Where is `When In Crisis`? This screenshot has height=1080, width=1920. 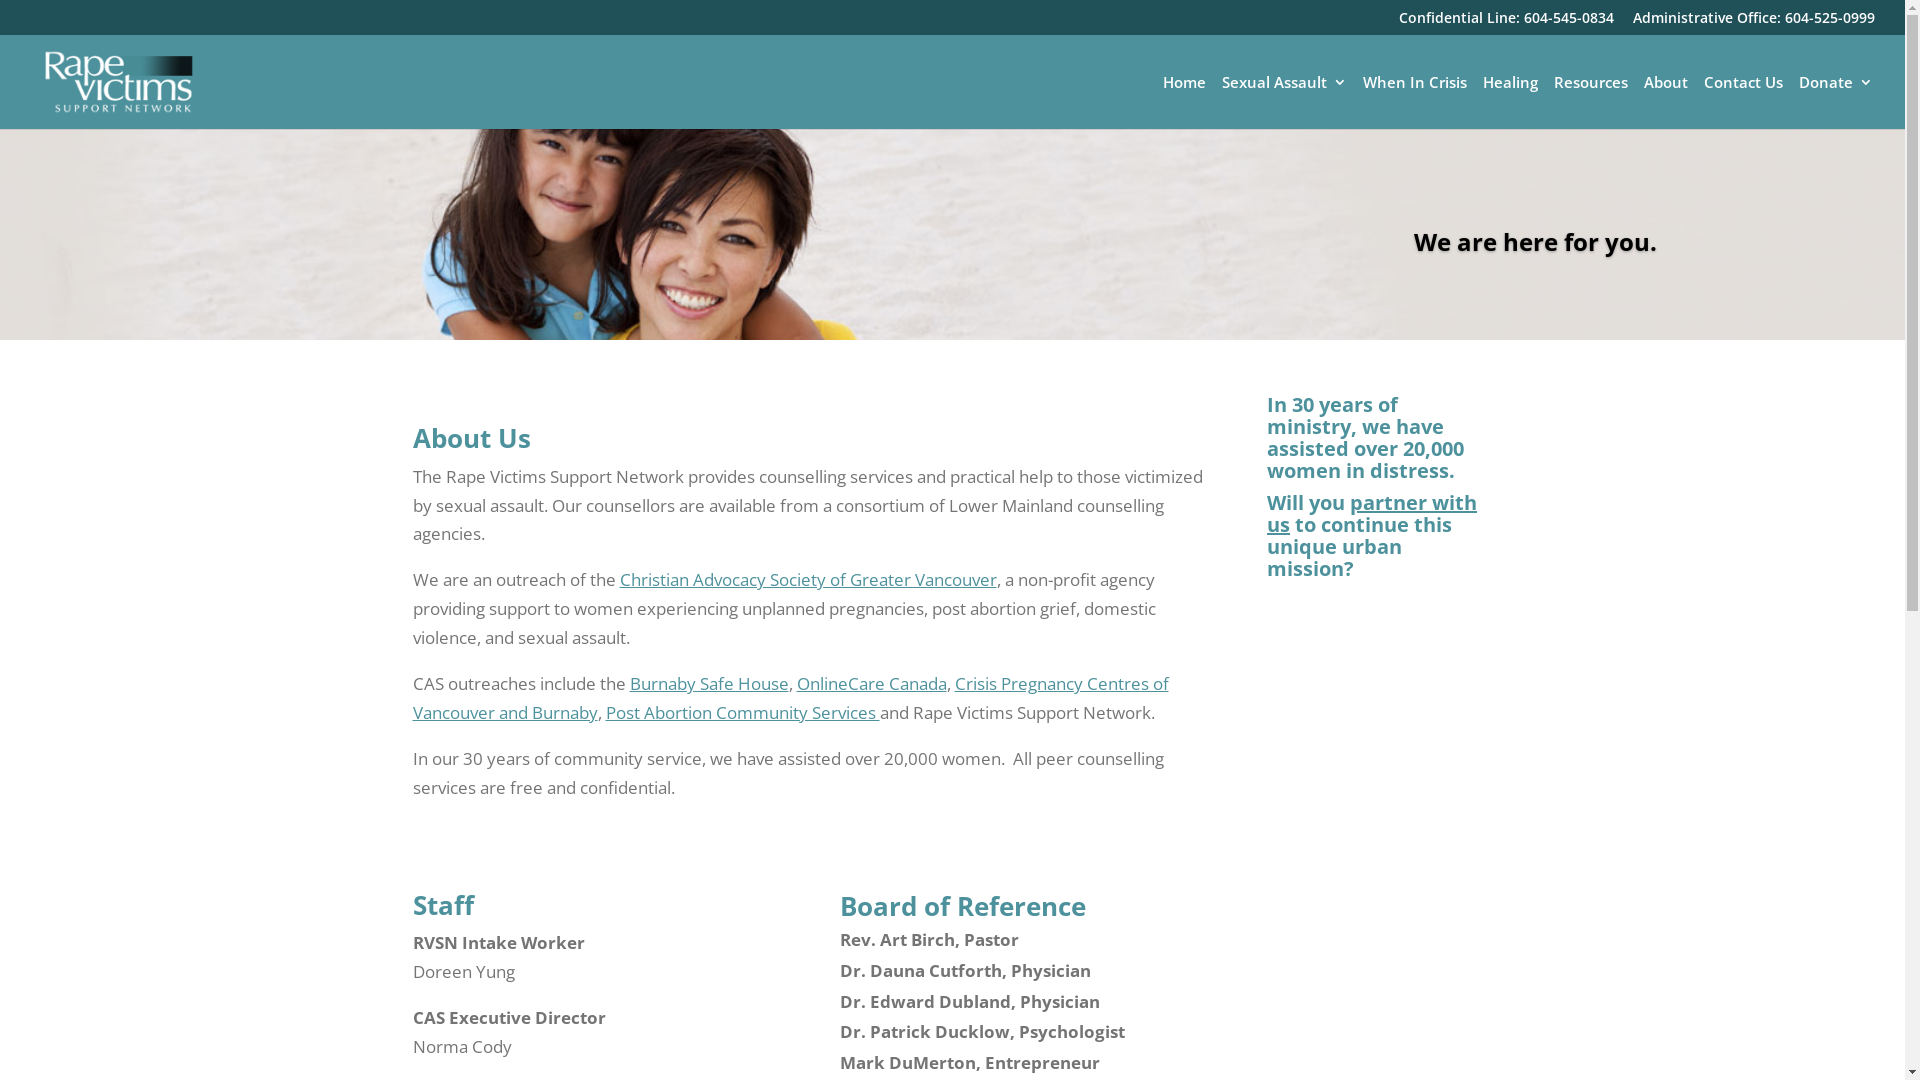 When In Crisis is located at coordinates (1415, 102).